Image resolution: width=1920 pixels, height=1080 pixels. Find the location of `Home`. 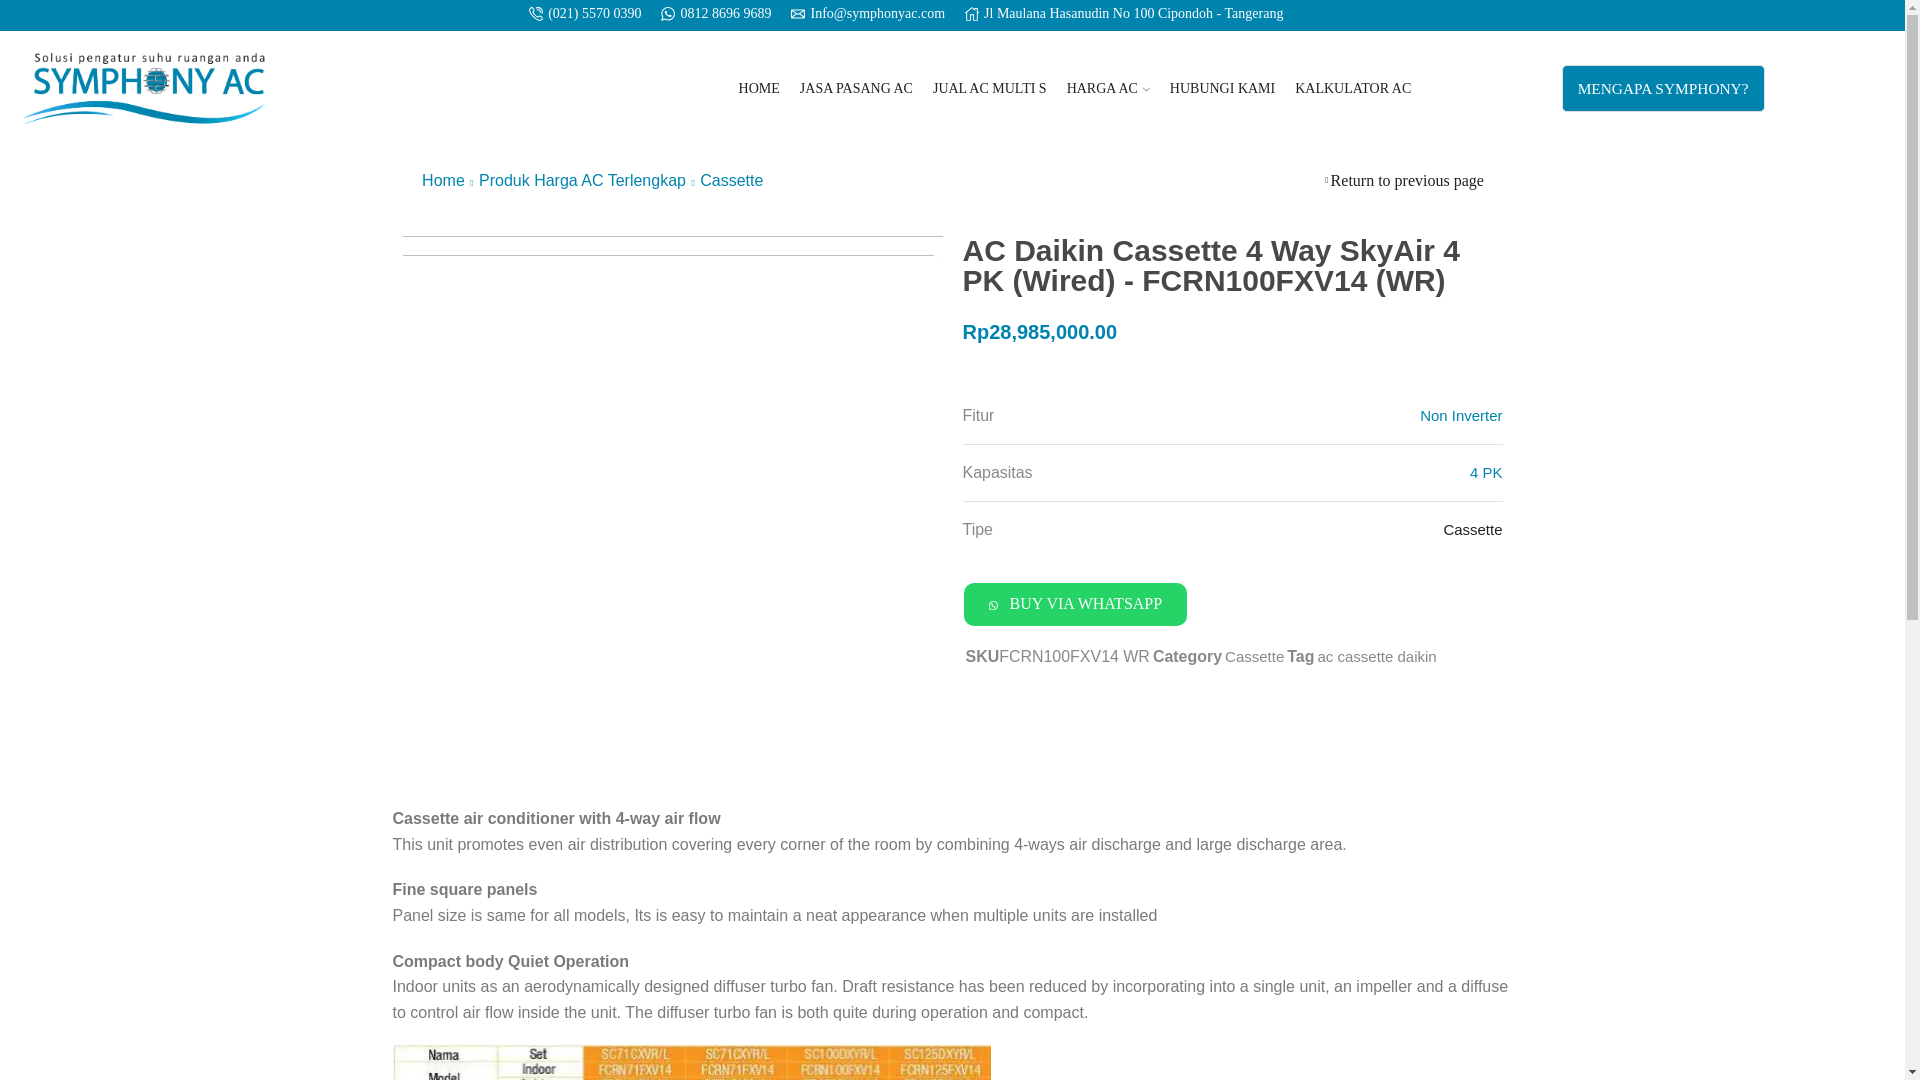

Home is located at coordinates (443, 181).